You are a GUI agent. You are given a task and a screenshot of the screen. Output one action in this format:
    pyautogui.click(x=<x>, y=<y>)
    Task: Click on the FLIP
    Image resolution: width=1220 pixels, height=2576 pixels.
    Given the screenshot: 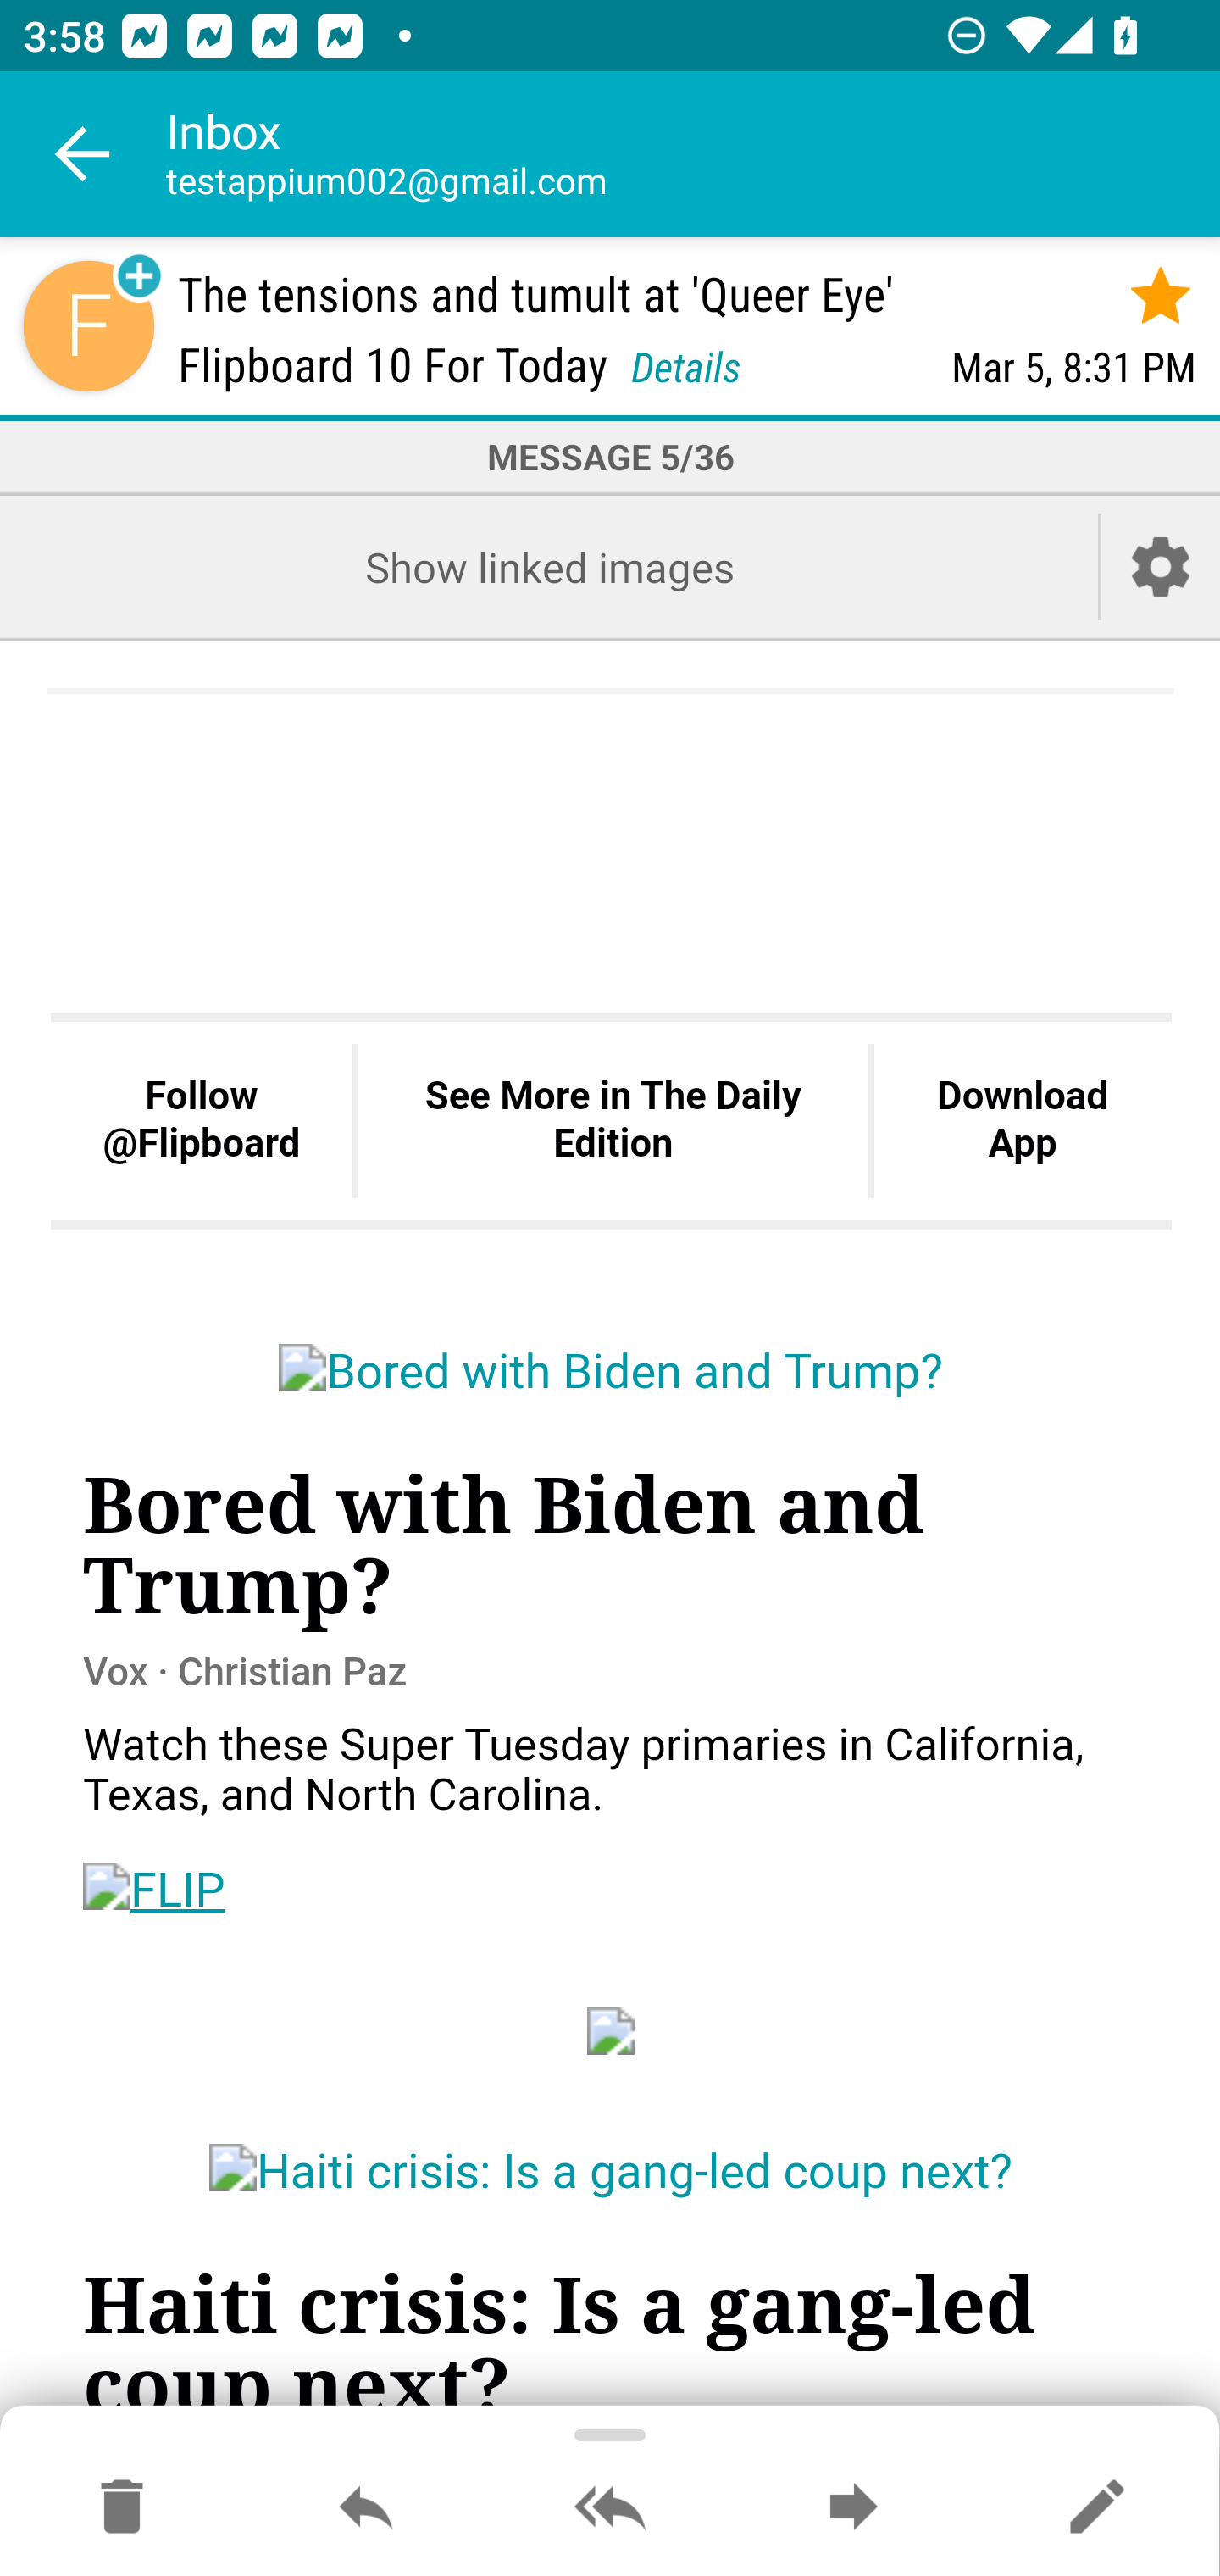 What is the action you would take?
    pyautogui.click(x=154, y=1889)
    